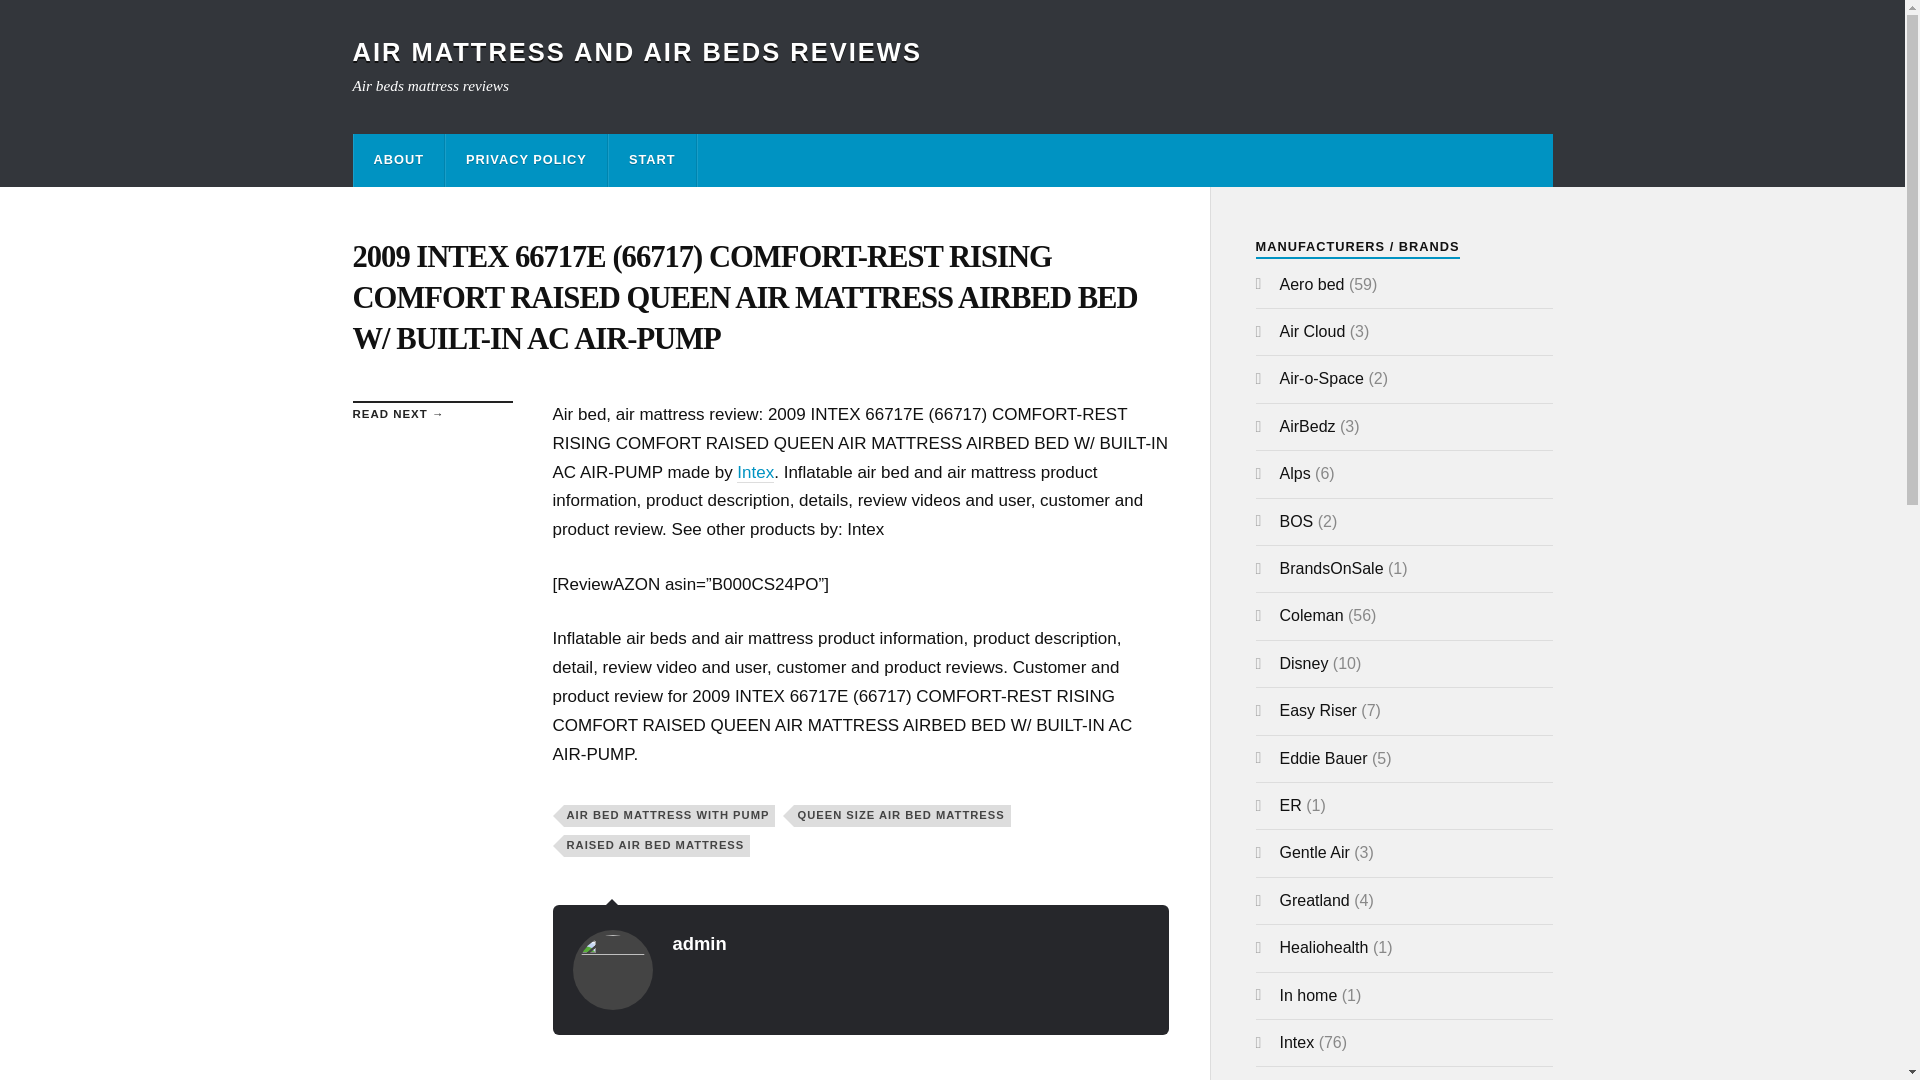  Describe the element at coordinates (1318, 710) in the screenshot. I see `Easy Riser` at that location.